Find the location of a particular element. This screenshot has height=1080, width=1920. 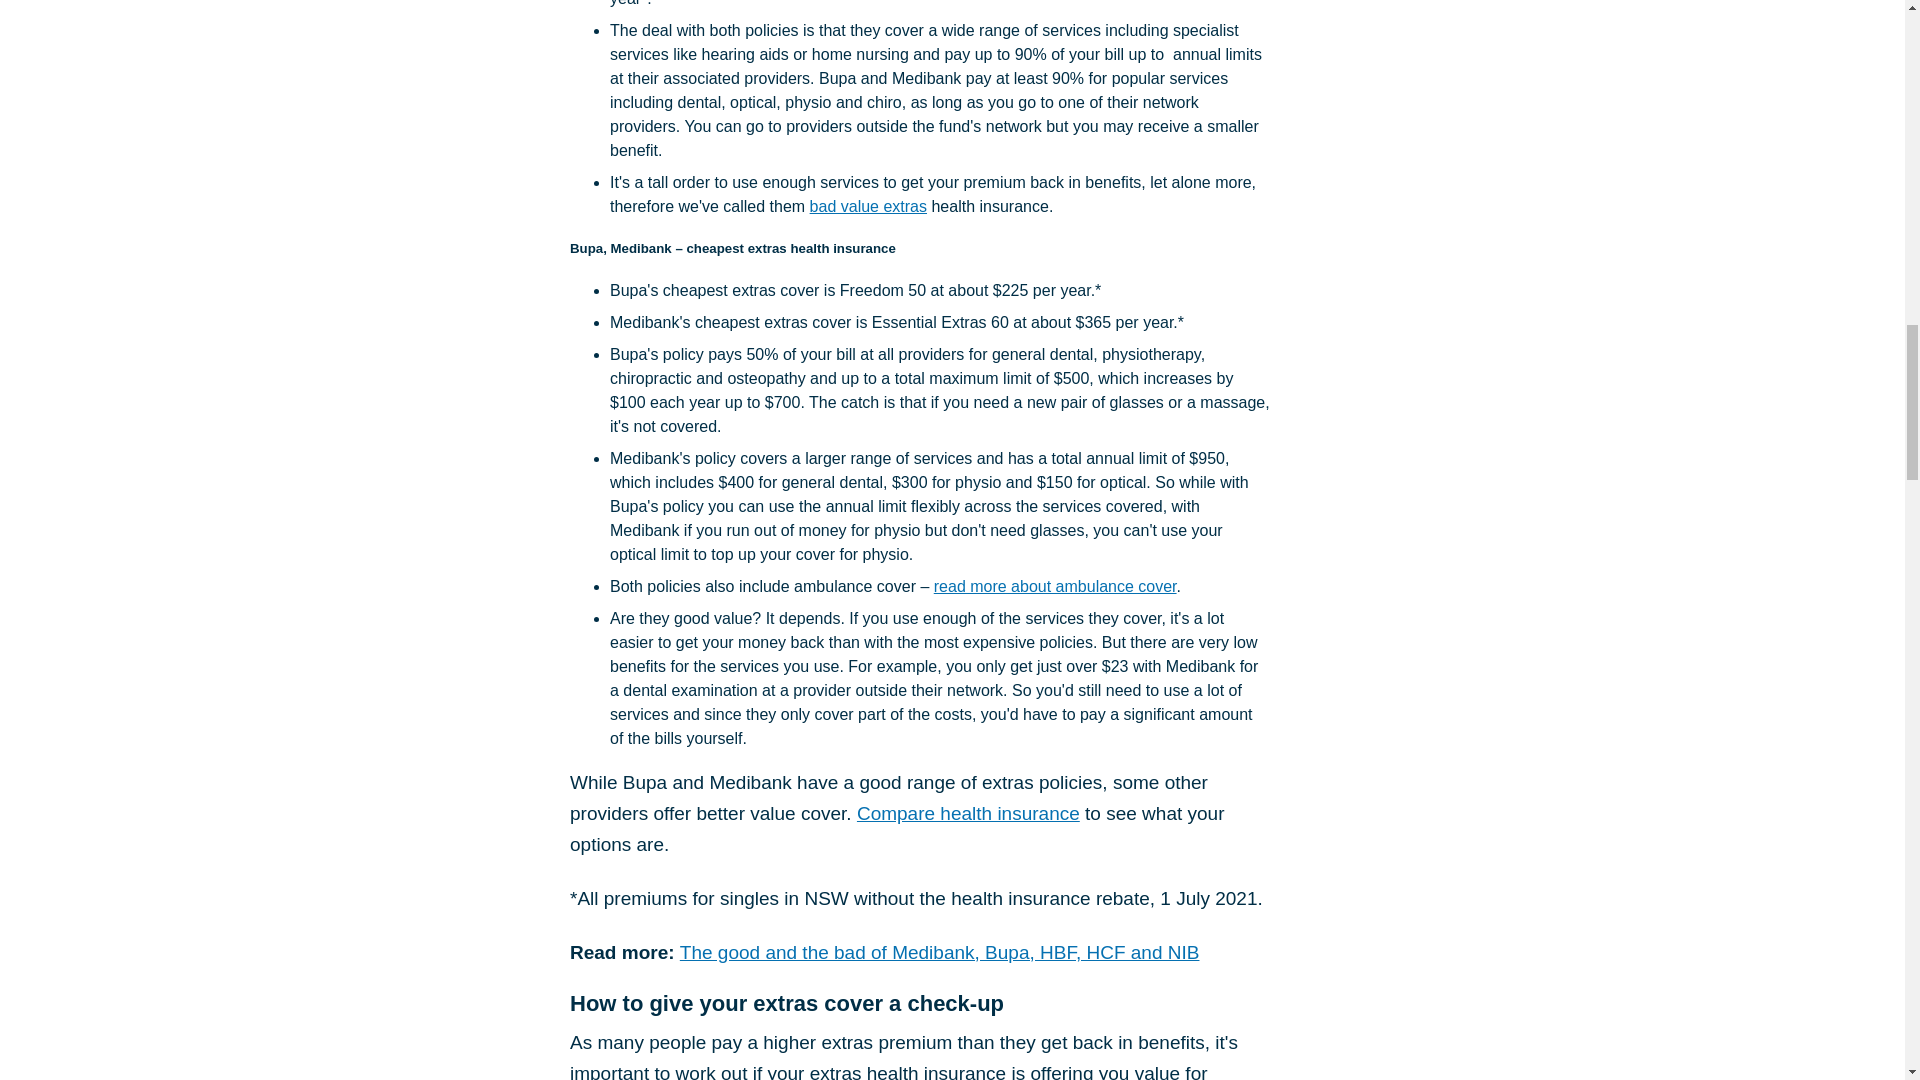

read more about ambulance cover is located at coordinates (1054, 586).